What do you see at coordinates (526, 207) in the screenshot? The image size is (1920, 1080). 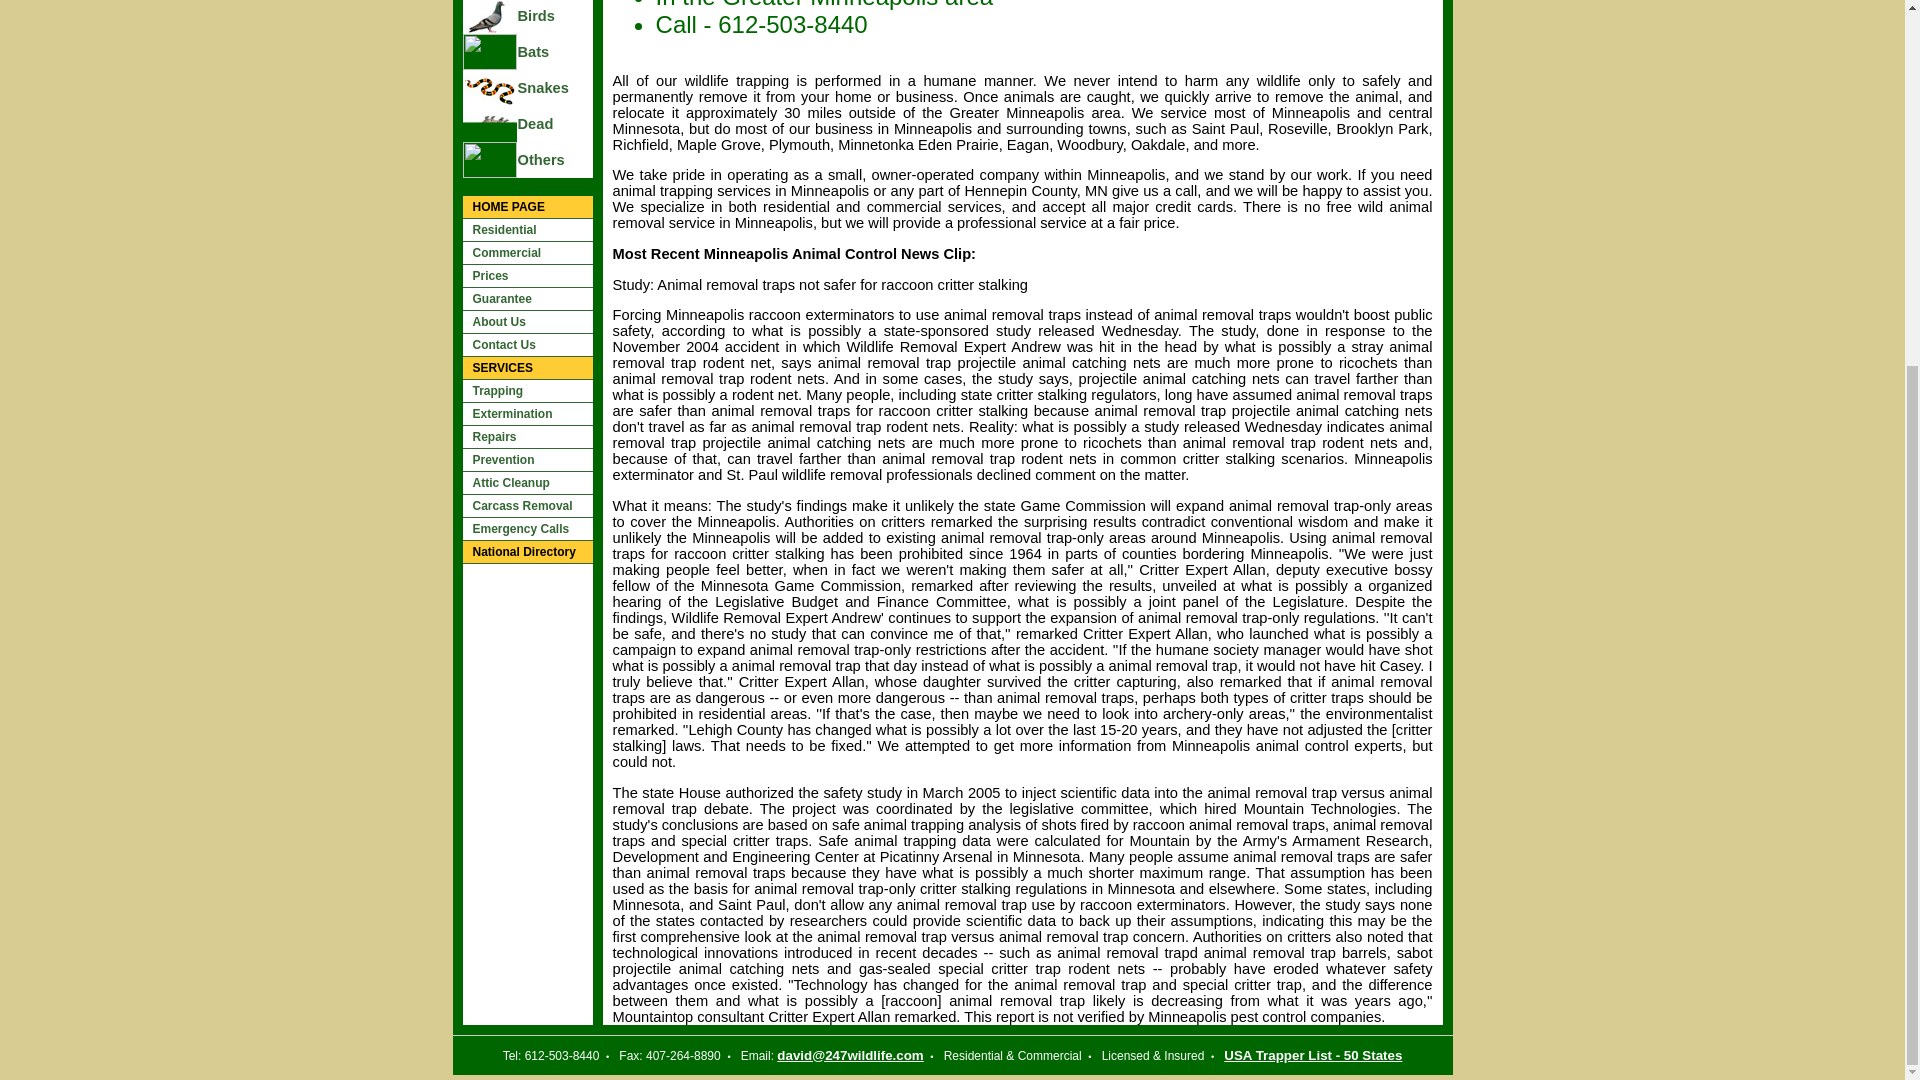 I see `HOME PAGE` at bounding box center [526, 207].